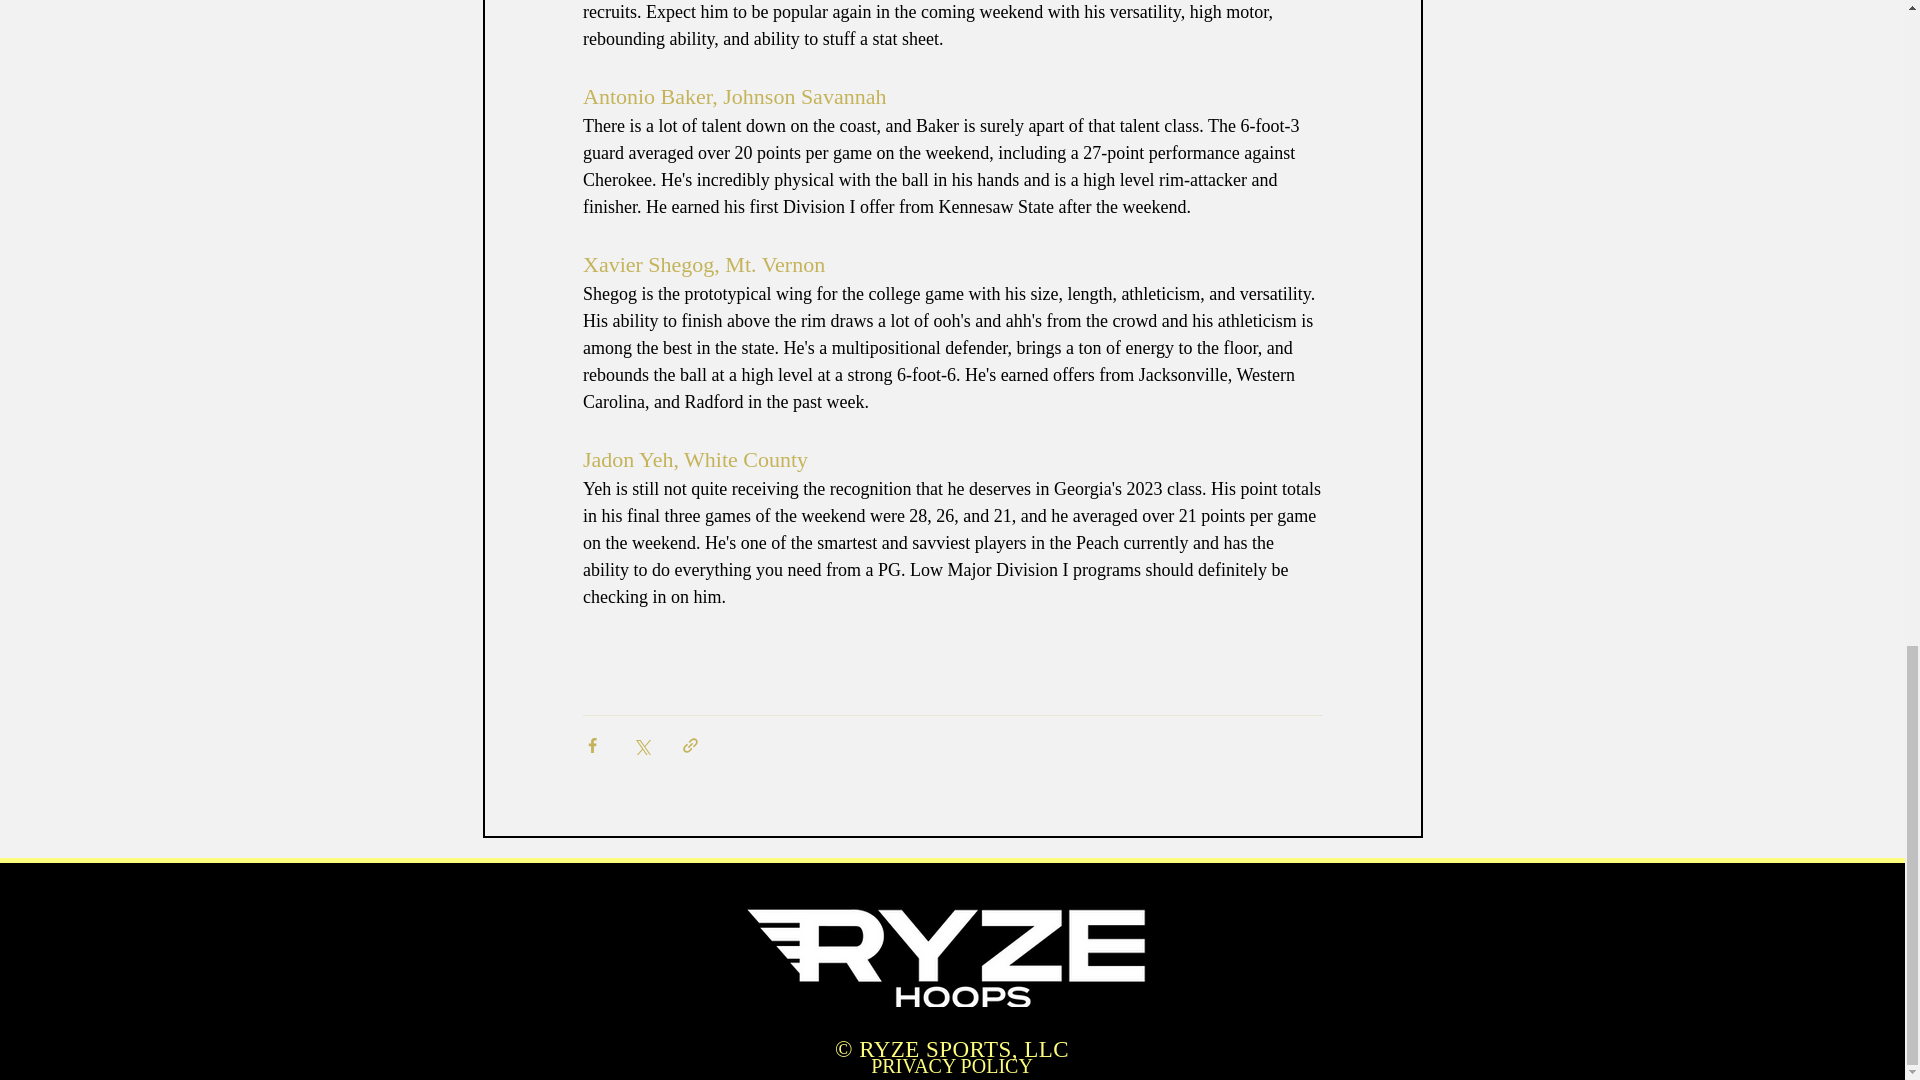 This screenshot has width=1920, height=1080. Describe the element at coordinates (952, 1066) in the screenshot. I see `PRIVACY POLICY` at that location.